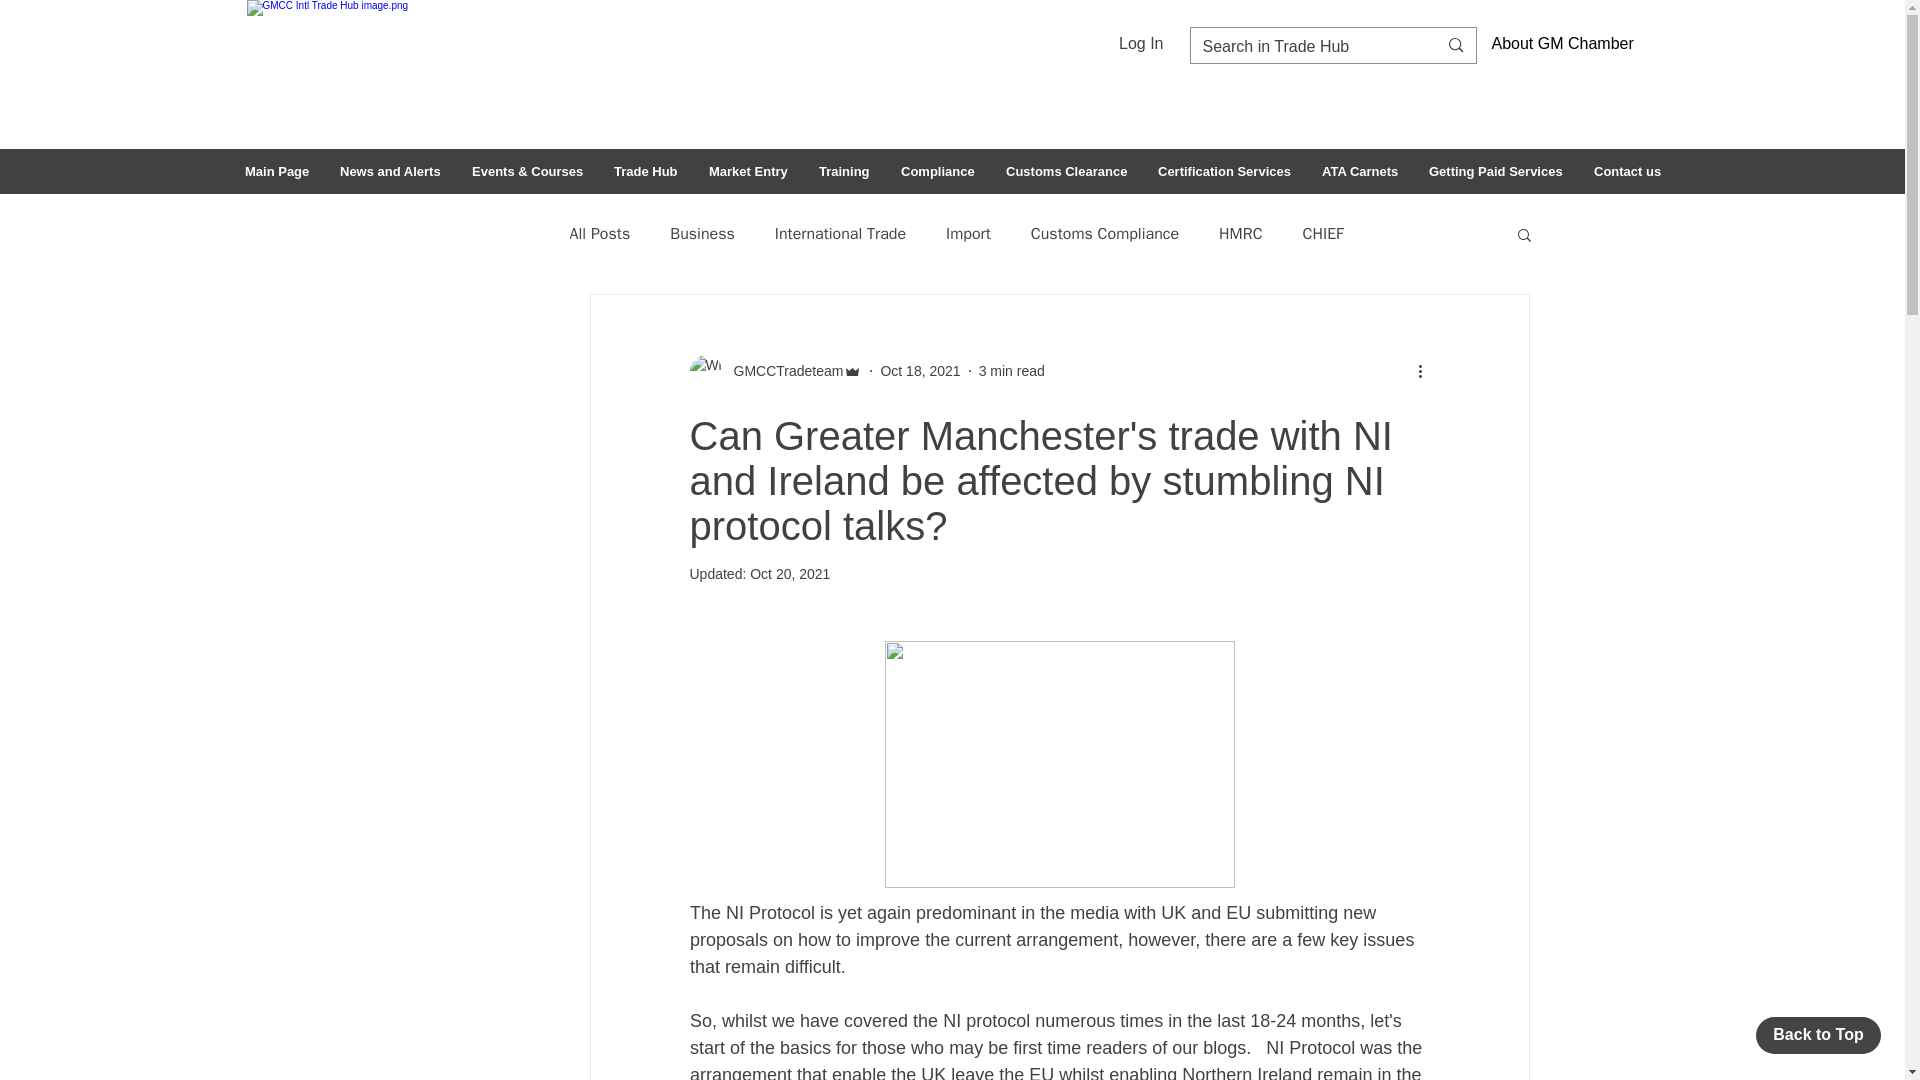 This screenshot has width=1920, height=1080. I want to click on Main Page, so click(276, 172).